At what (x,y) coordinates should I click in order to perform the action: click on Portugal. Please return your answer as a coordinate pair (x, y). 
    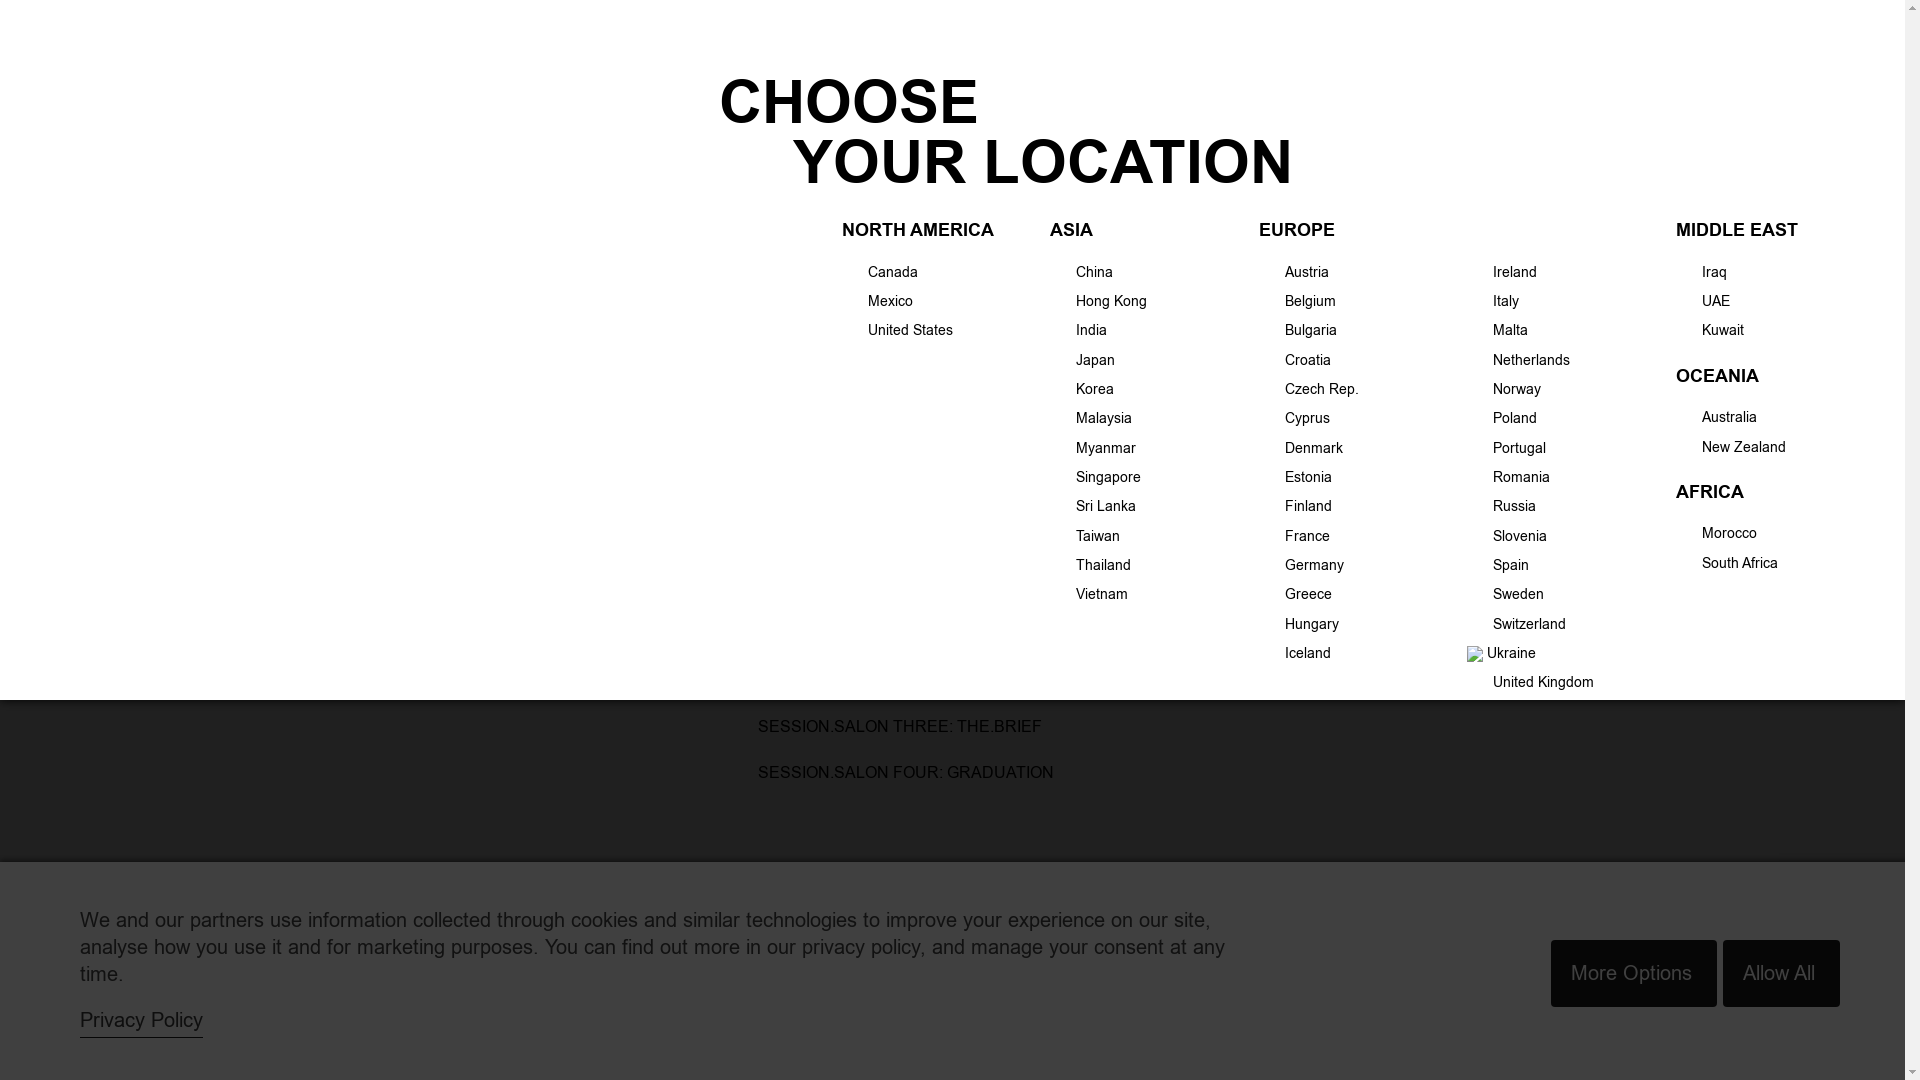
    Looking at the image, I should click on (1506, 448).